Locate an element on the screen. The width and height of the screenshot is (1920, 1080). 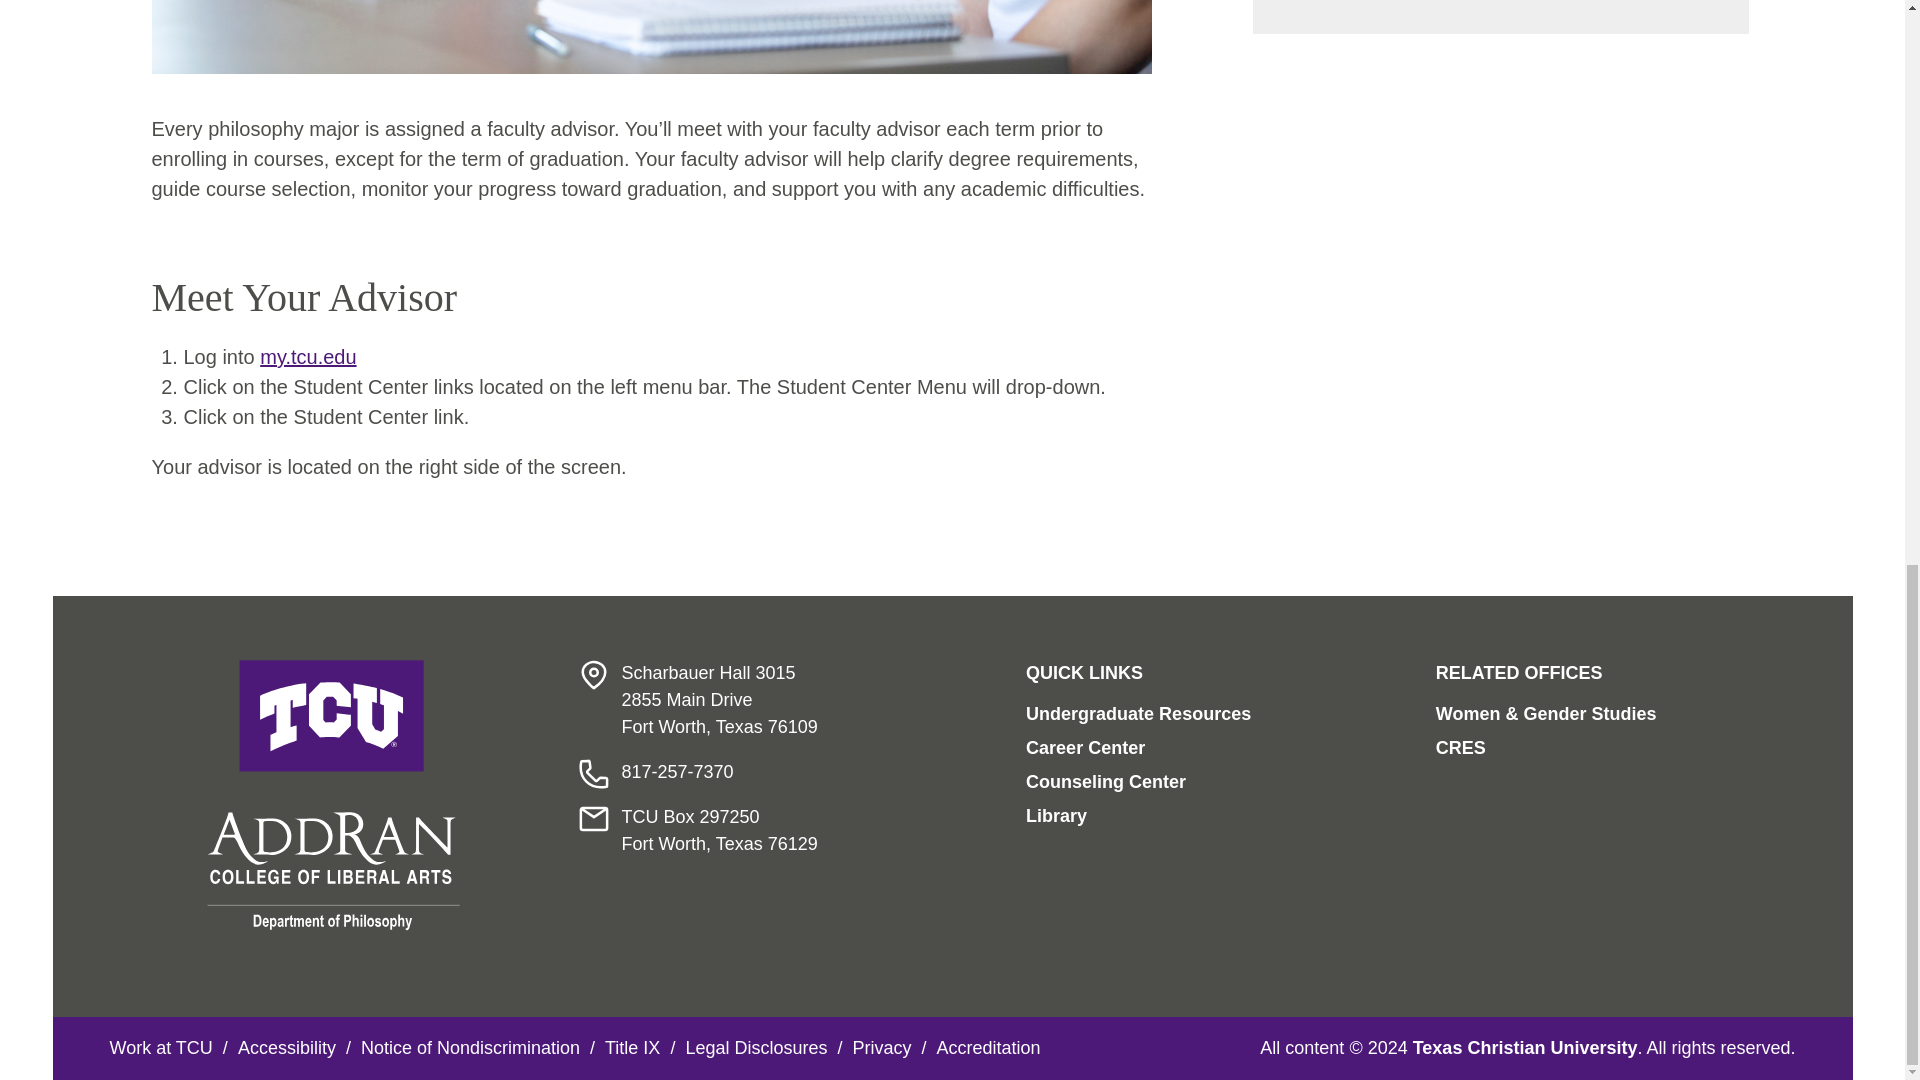
Notice of Nondiscrimination is located at coordinates (470, 1048).